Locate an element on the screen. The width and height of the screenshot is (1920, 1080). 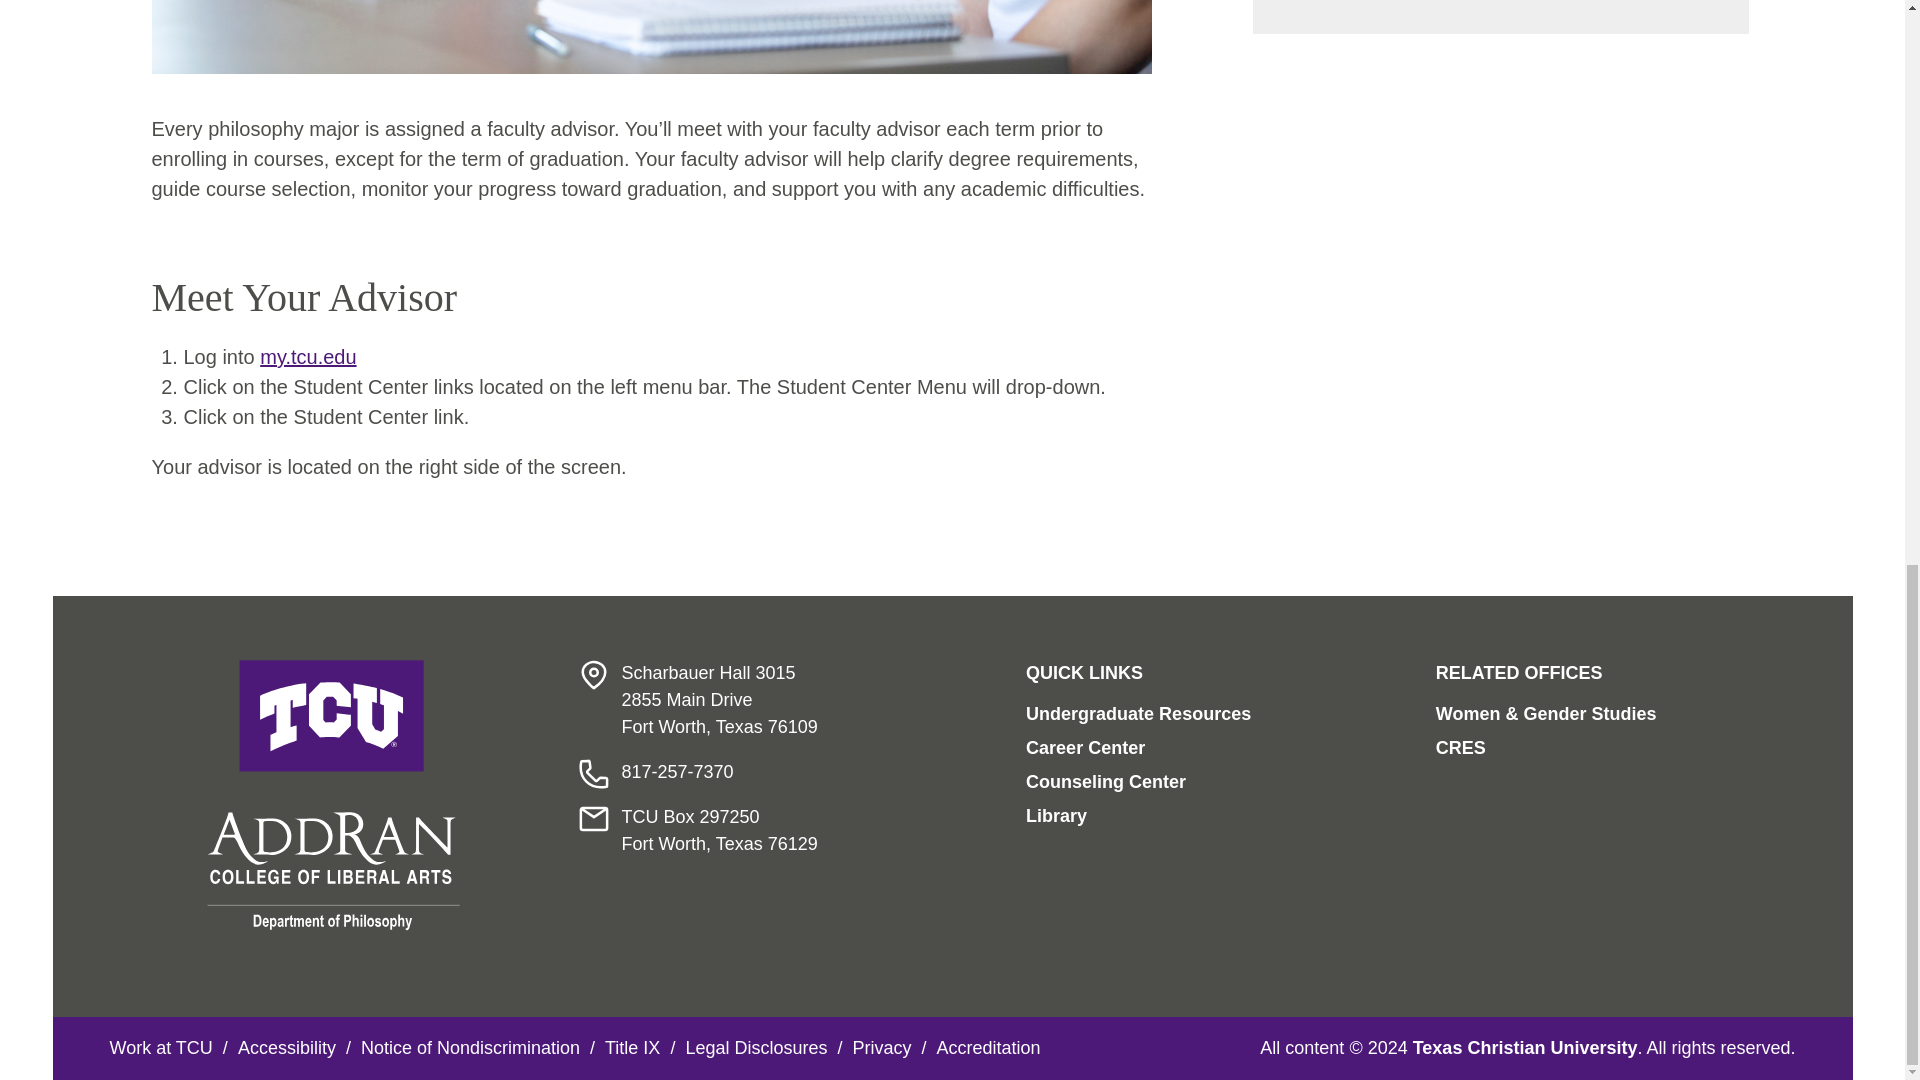
Notice of Nondiscrimination is located at coordinates (470, 1048).